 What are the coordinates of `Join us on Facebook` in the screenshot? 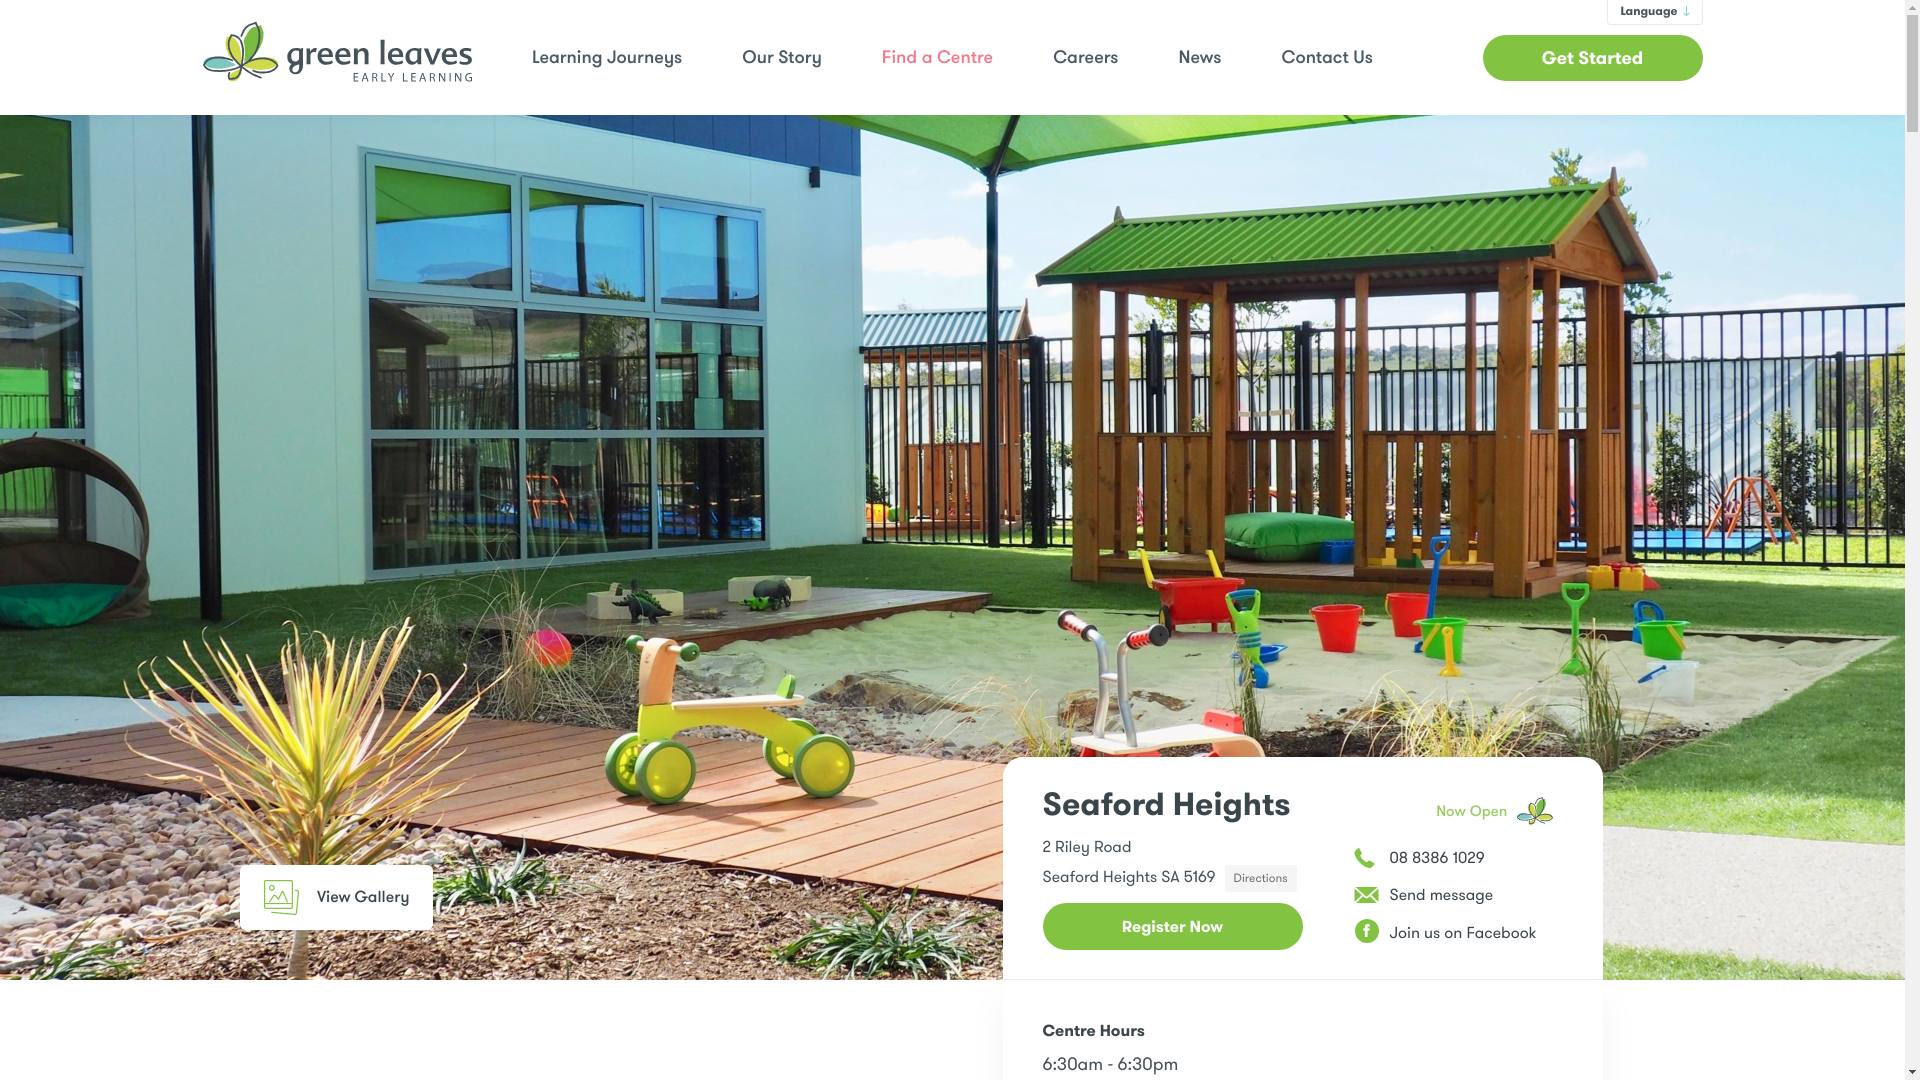 It's located at (1458, 933).